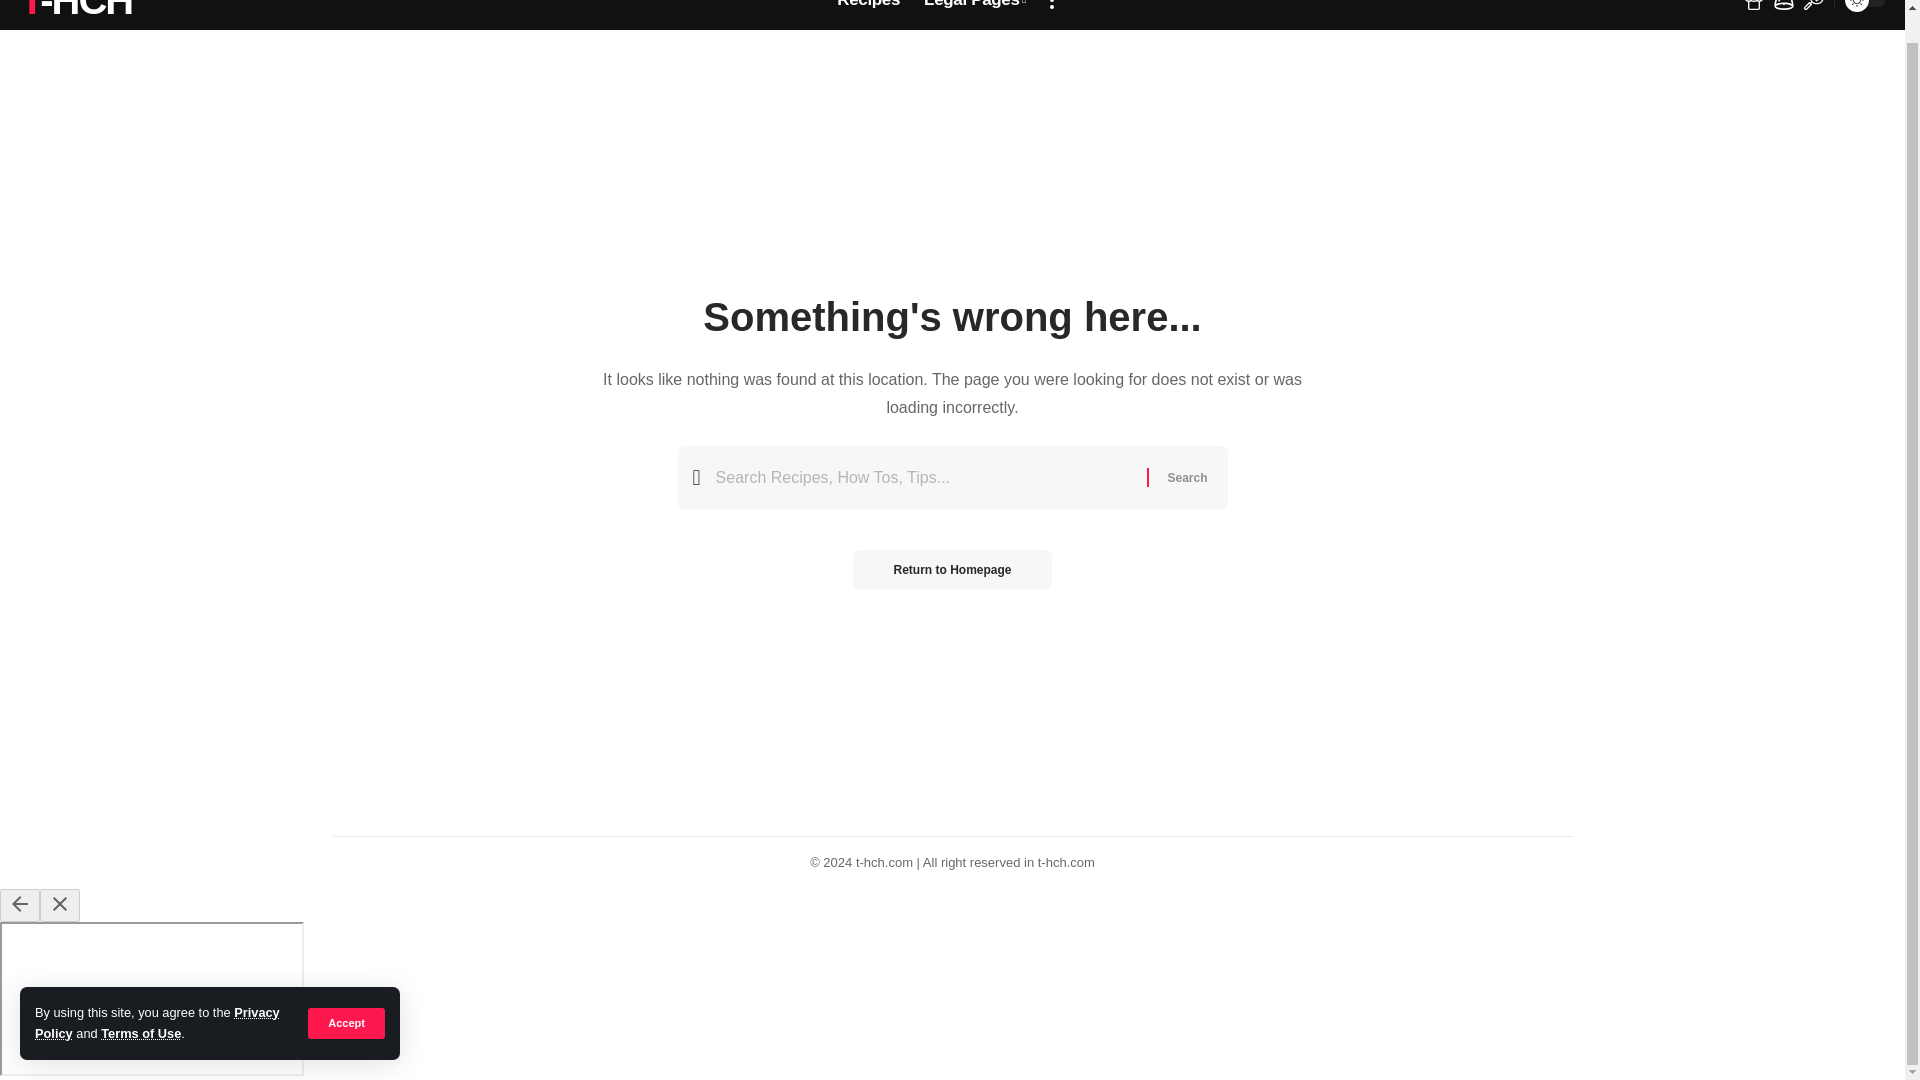 The width and height of the screenshot is (1920, 1080). Describe the element at coordinates (157, 992) in the screenshot. I see `Privacy Policy` at that location.